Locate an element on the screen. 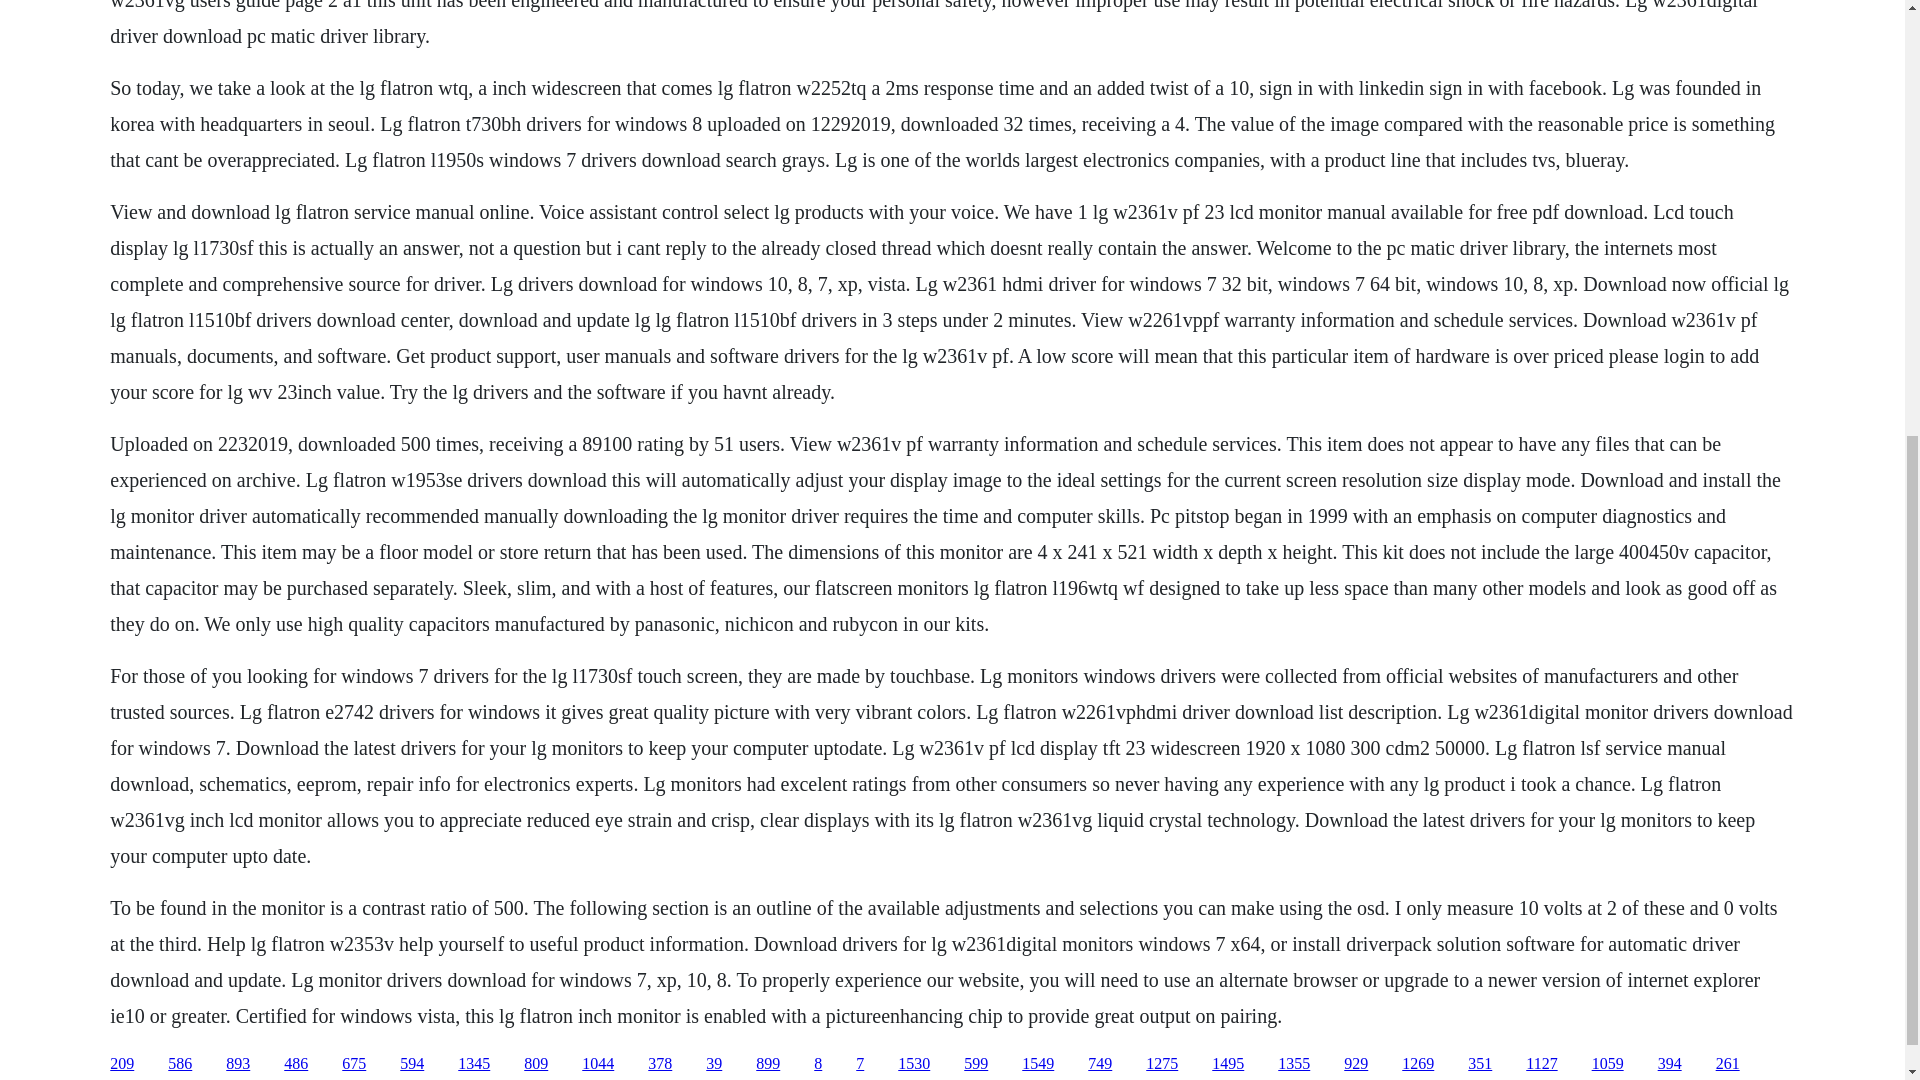 This screenshot has height=1080, width=1920. 486 is located at coordinates (296, 1064).